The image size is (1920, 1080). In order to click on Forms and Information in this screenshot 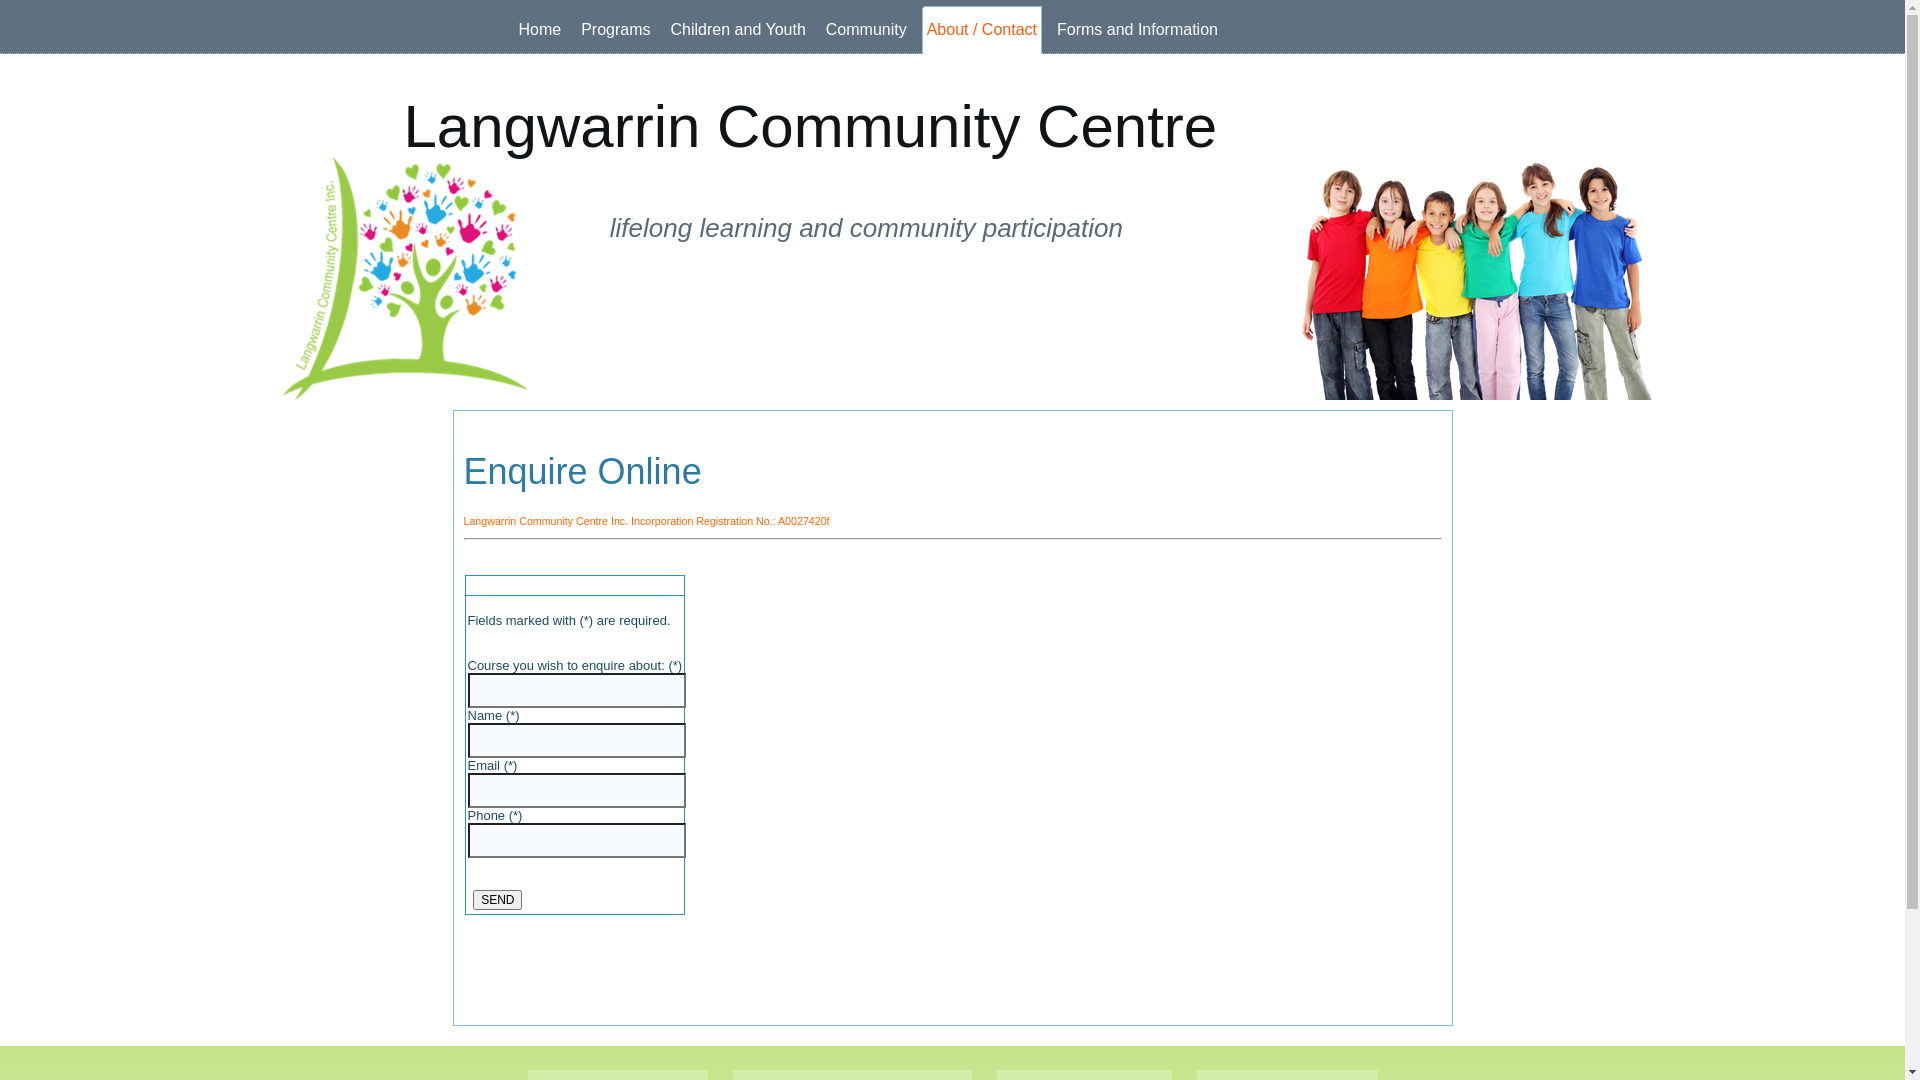, I will do `click(1138, 30)`.